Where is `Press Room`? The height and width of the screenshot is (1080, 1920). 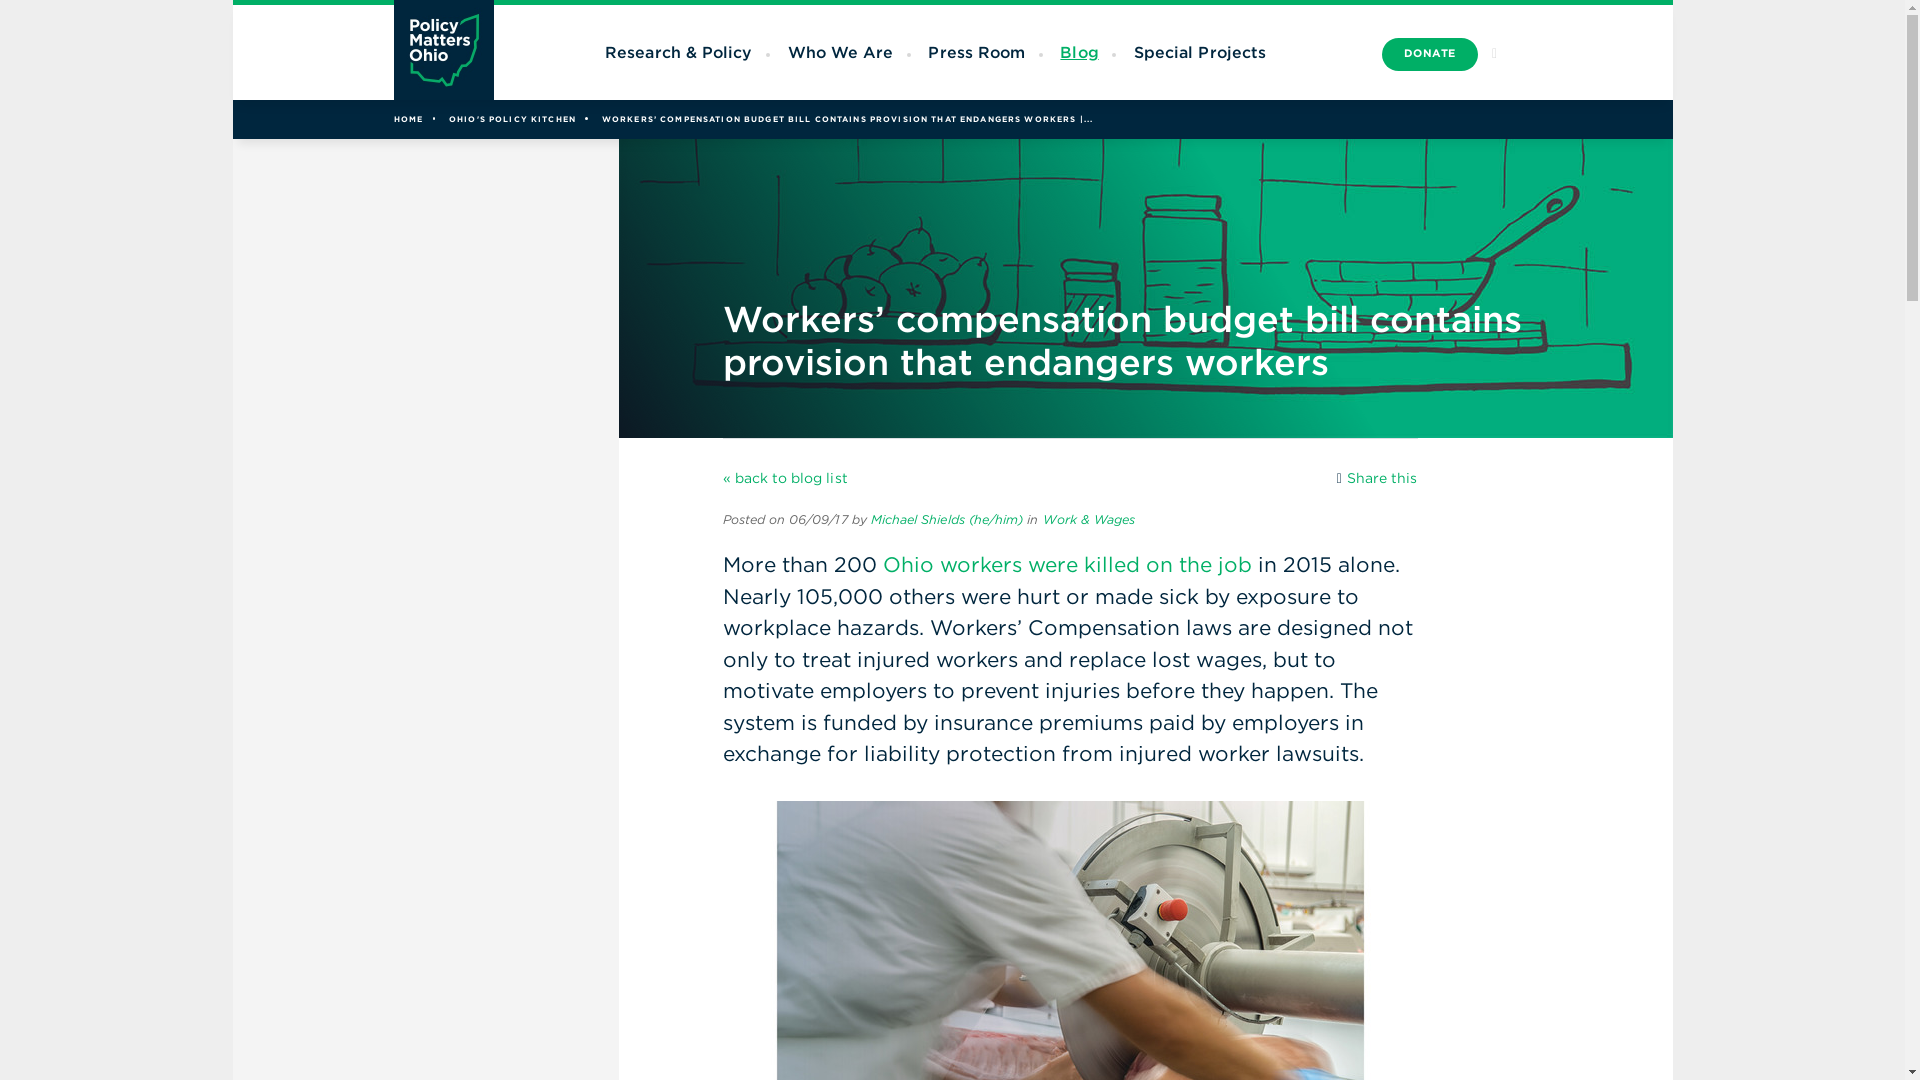 Press Room is located at coordinates (976, 52).